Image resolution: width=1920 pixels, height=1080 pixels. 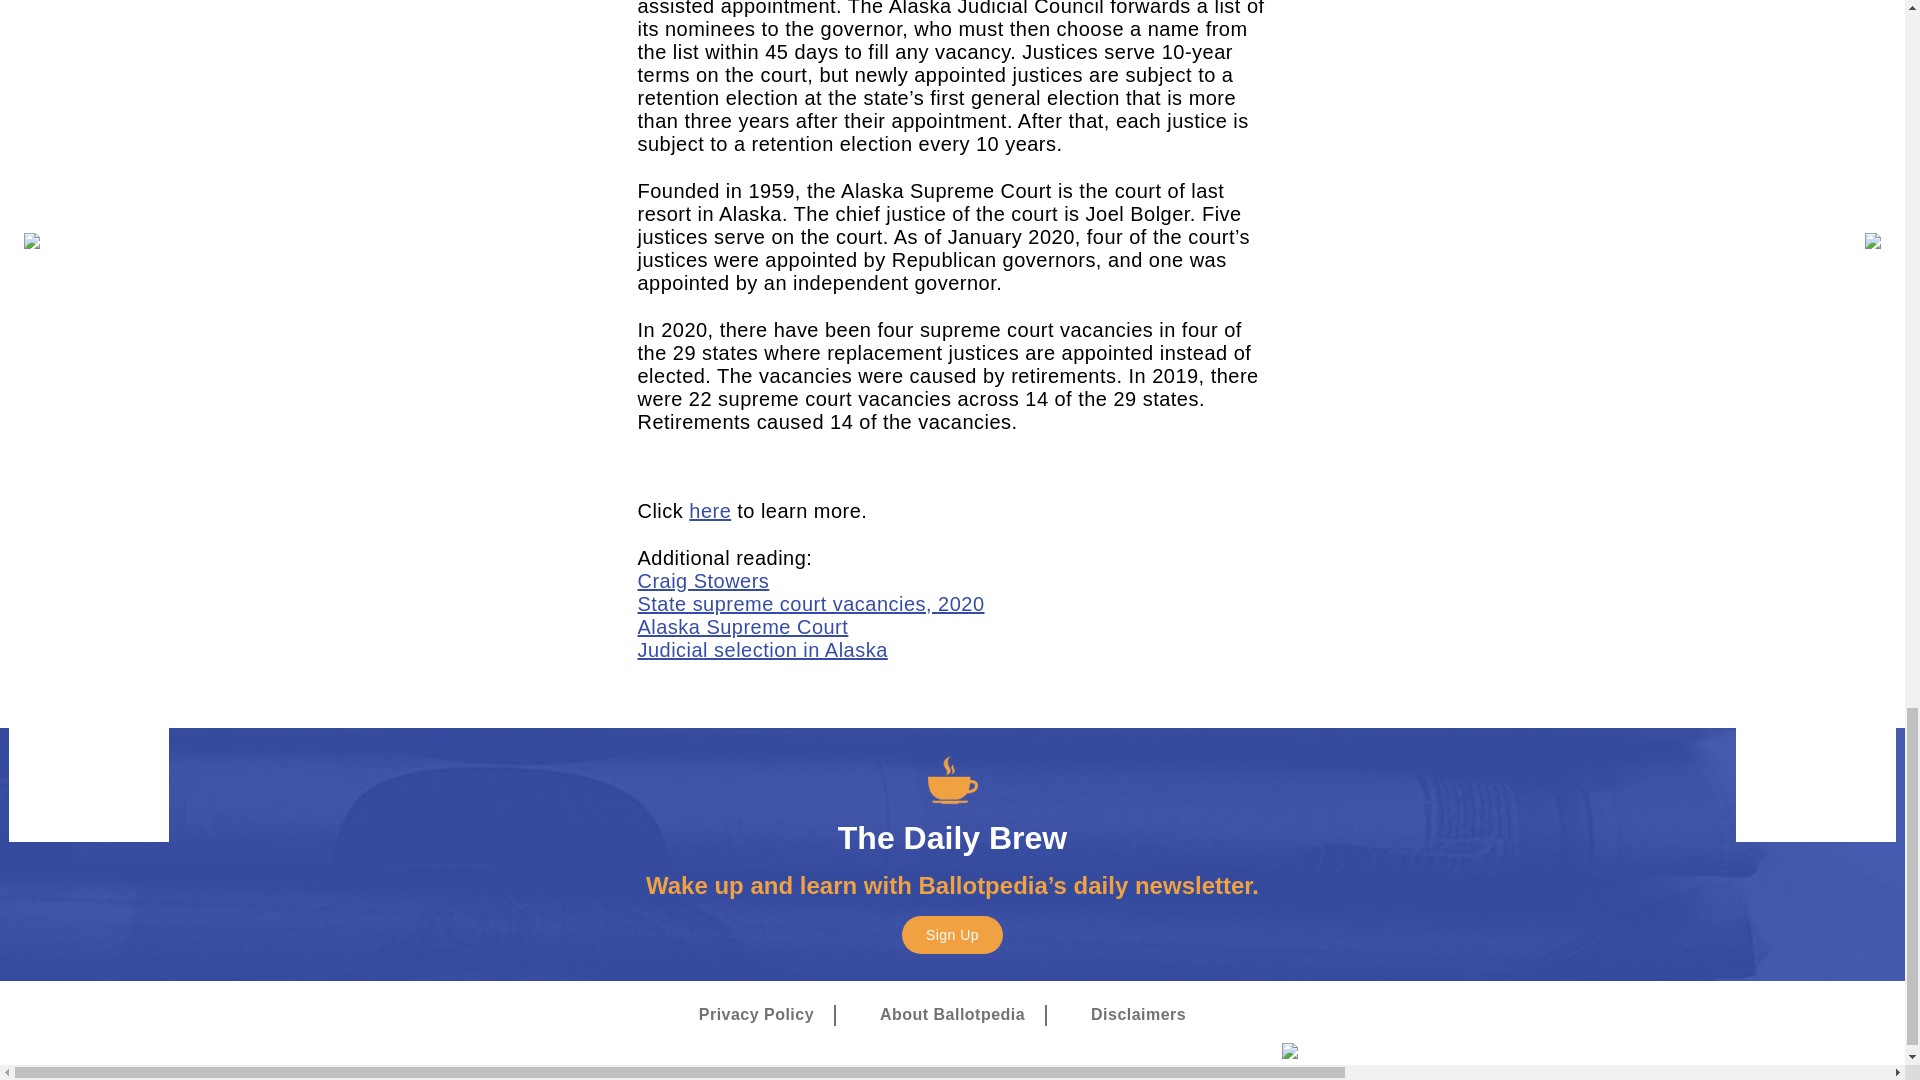 I want to click on Craig Stowers, so click(x=703, y=580).